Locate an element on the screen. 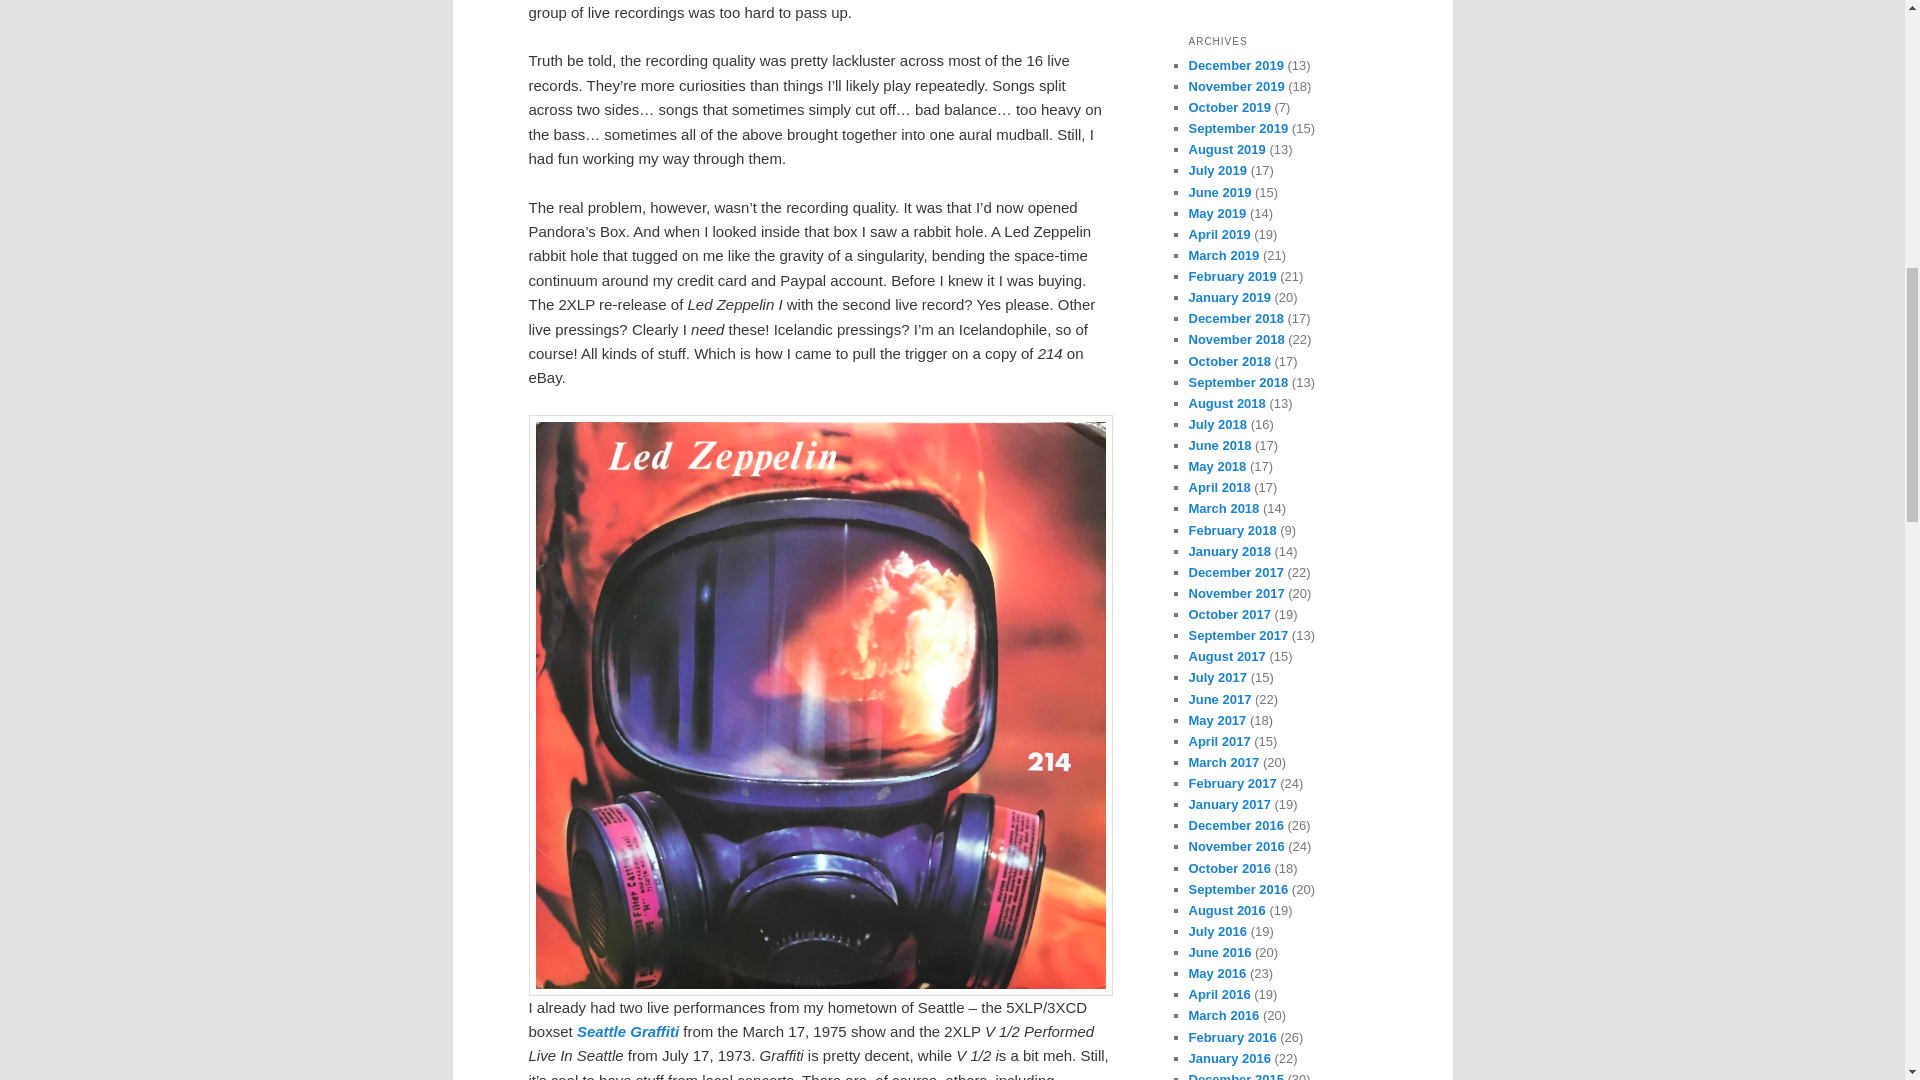 The height and width of the screenshot is (1080, 1920). August 2019 is located at coordinates (1226, 148).